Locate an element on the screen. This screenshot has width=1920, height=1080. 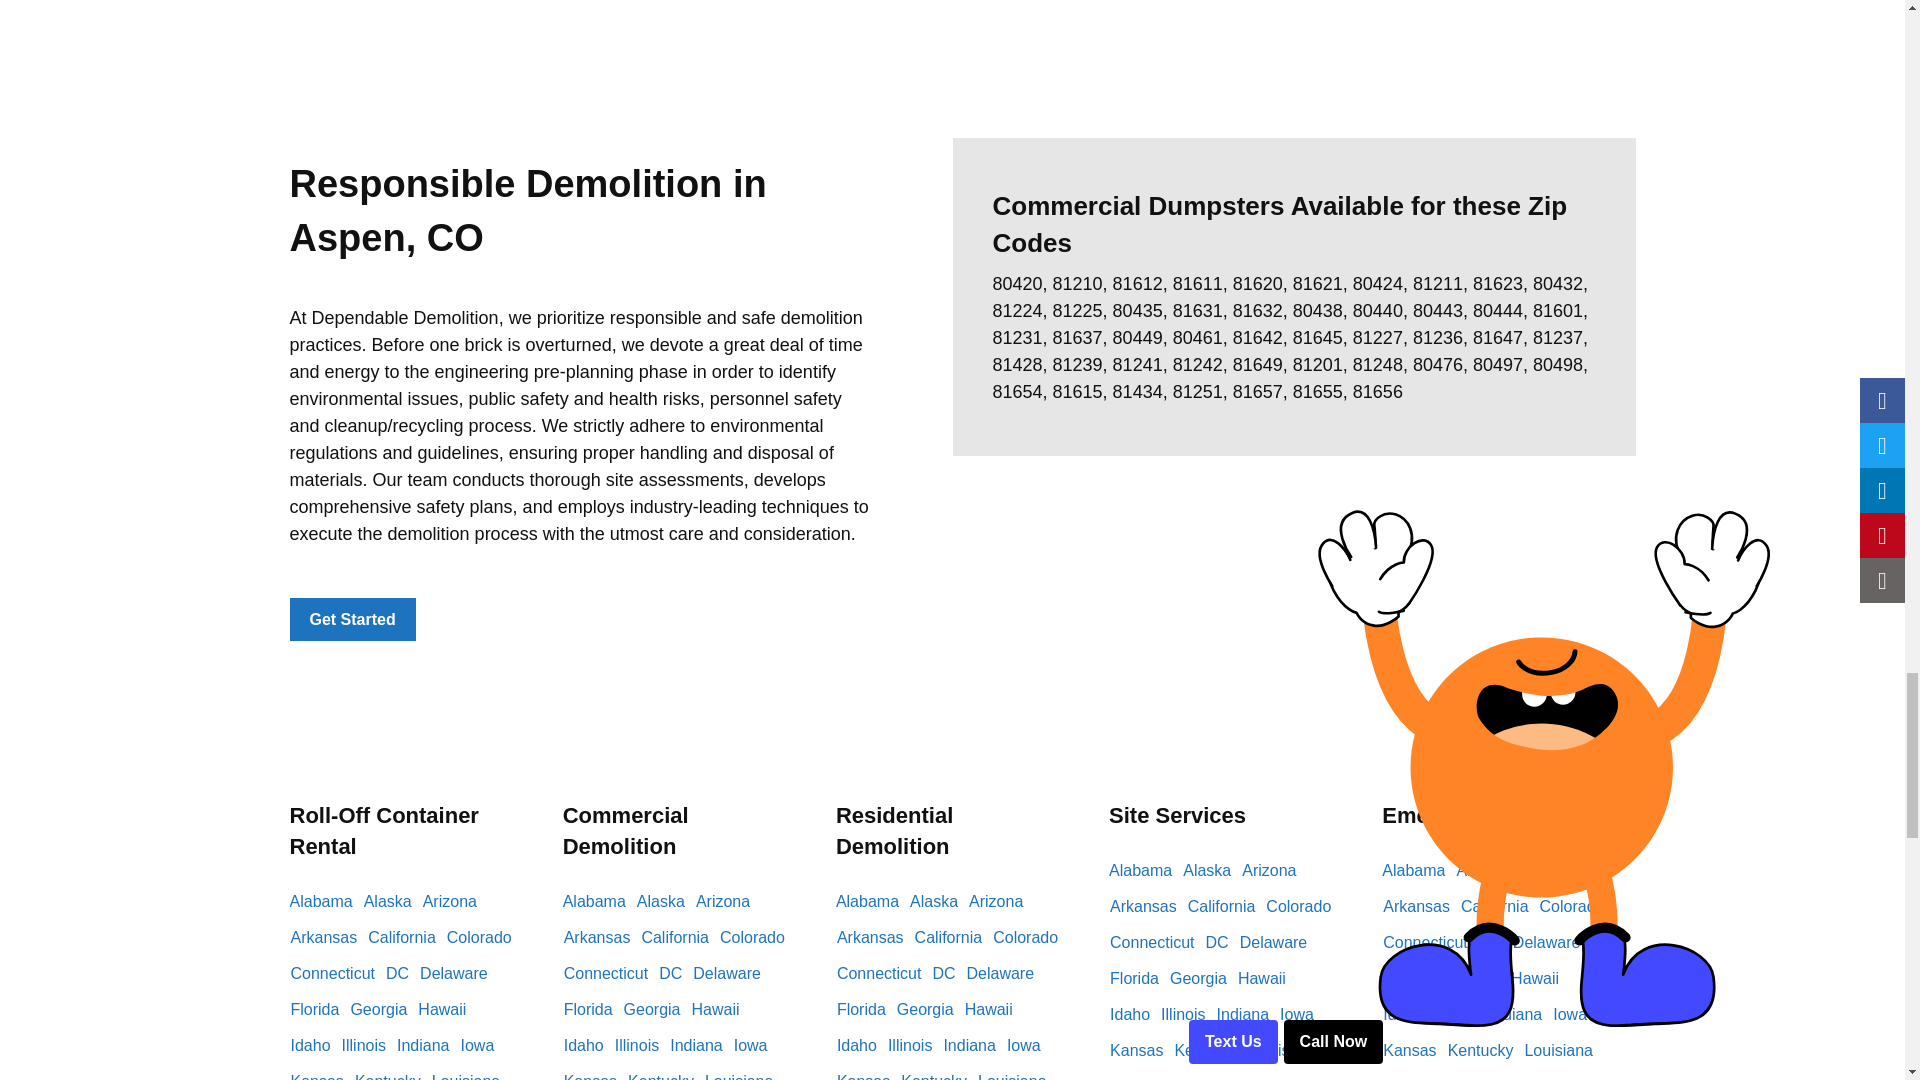
Arizona is located at coordinates (454, 902).